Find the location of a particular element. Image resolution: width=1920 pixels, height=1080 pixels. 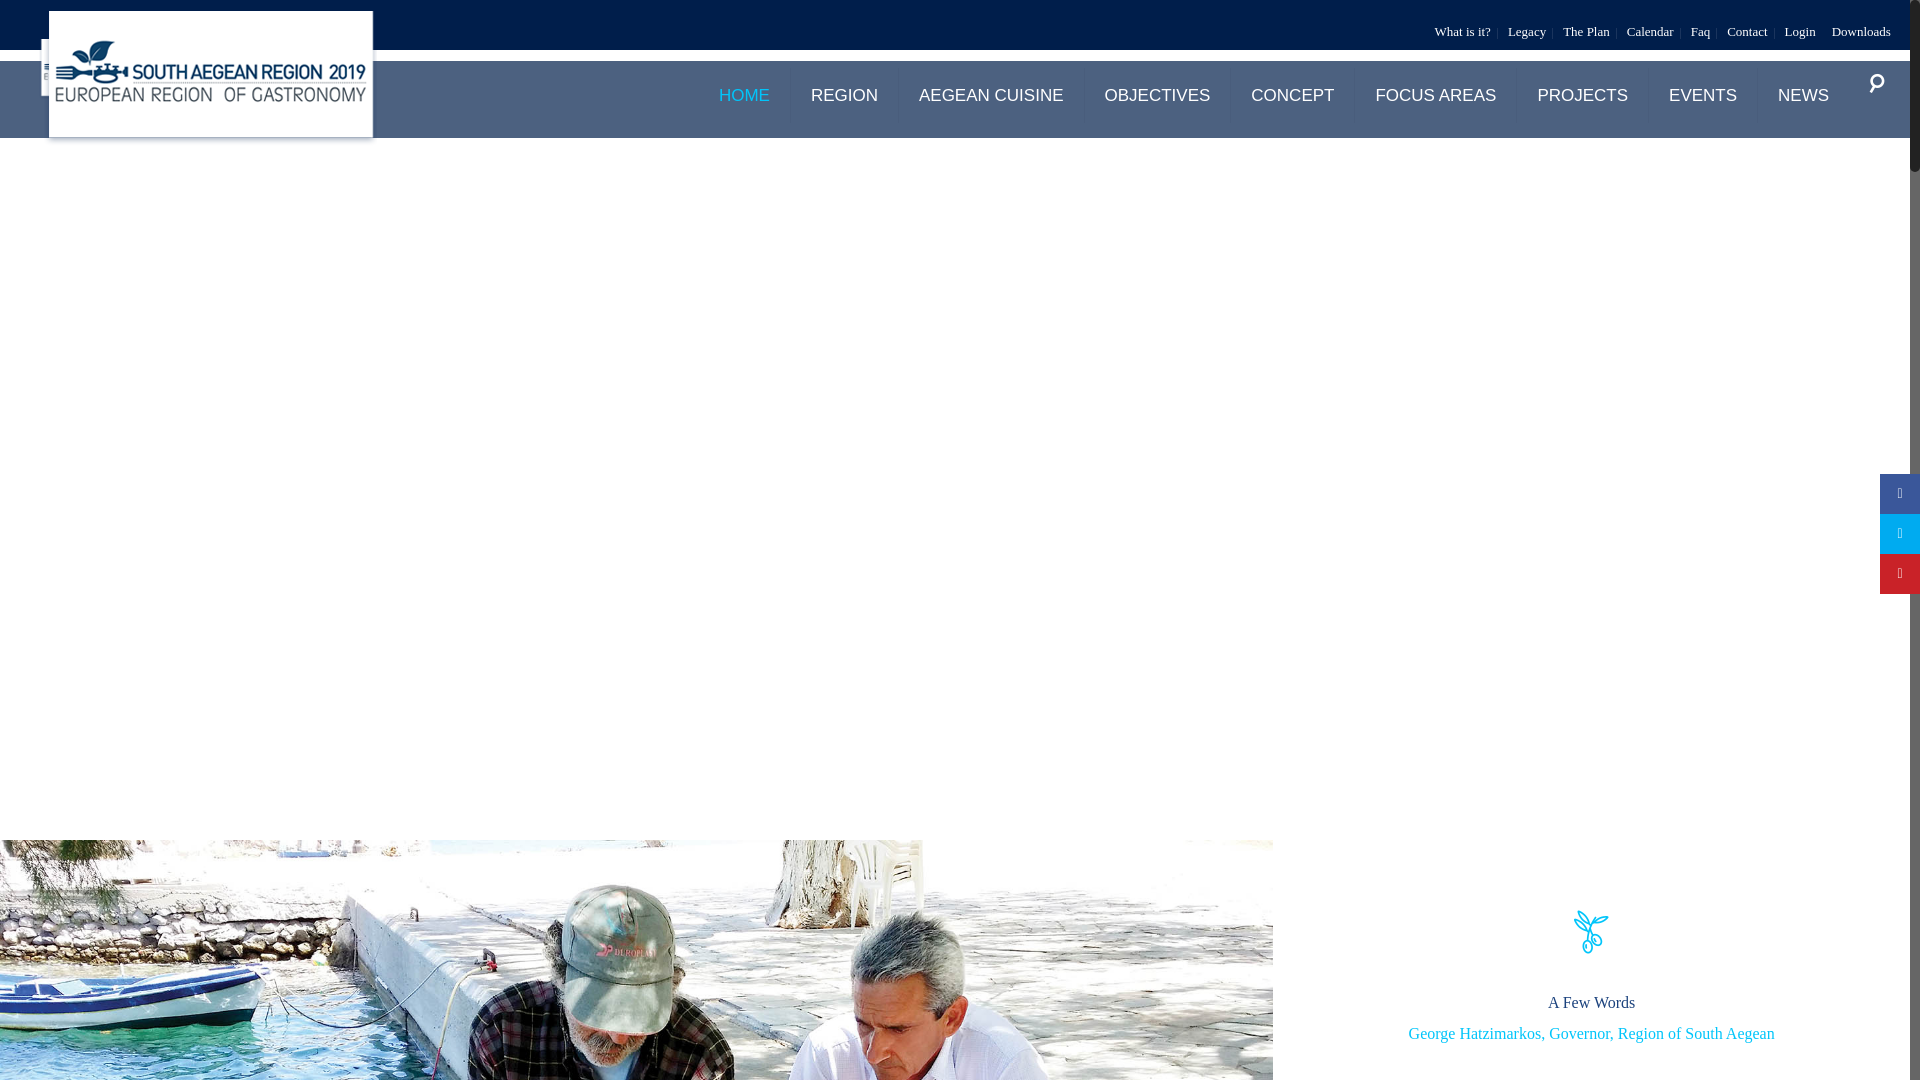

Downloads is located at coordinates (1861, 30).